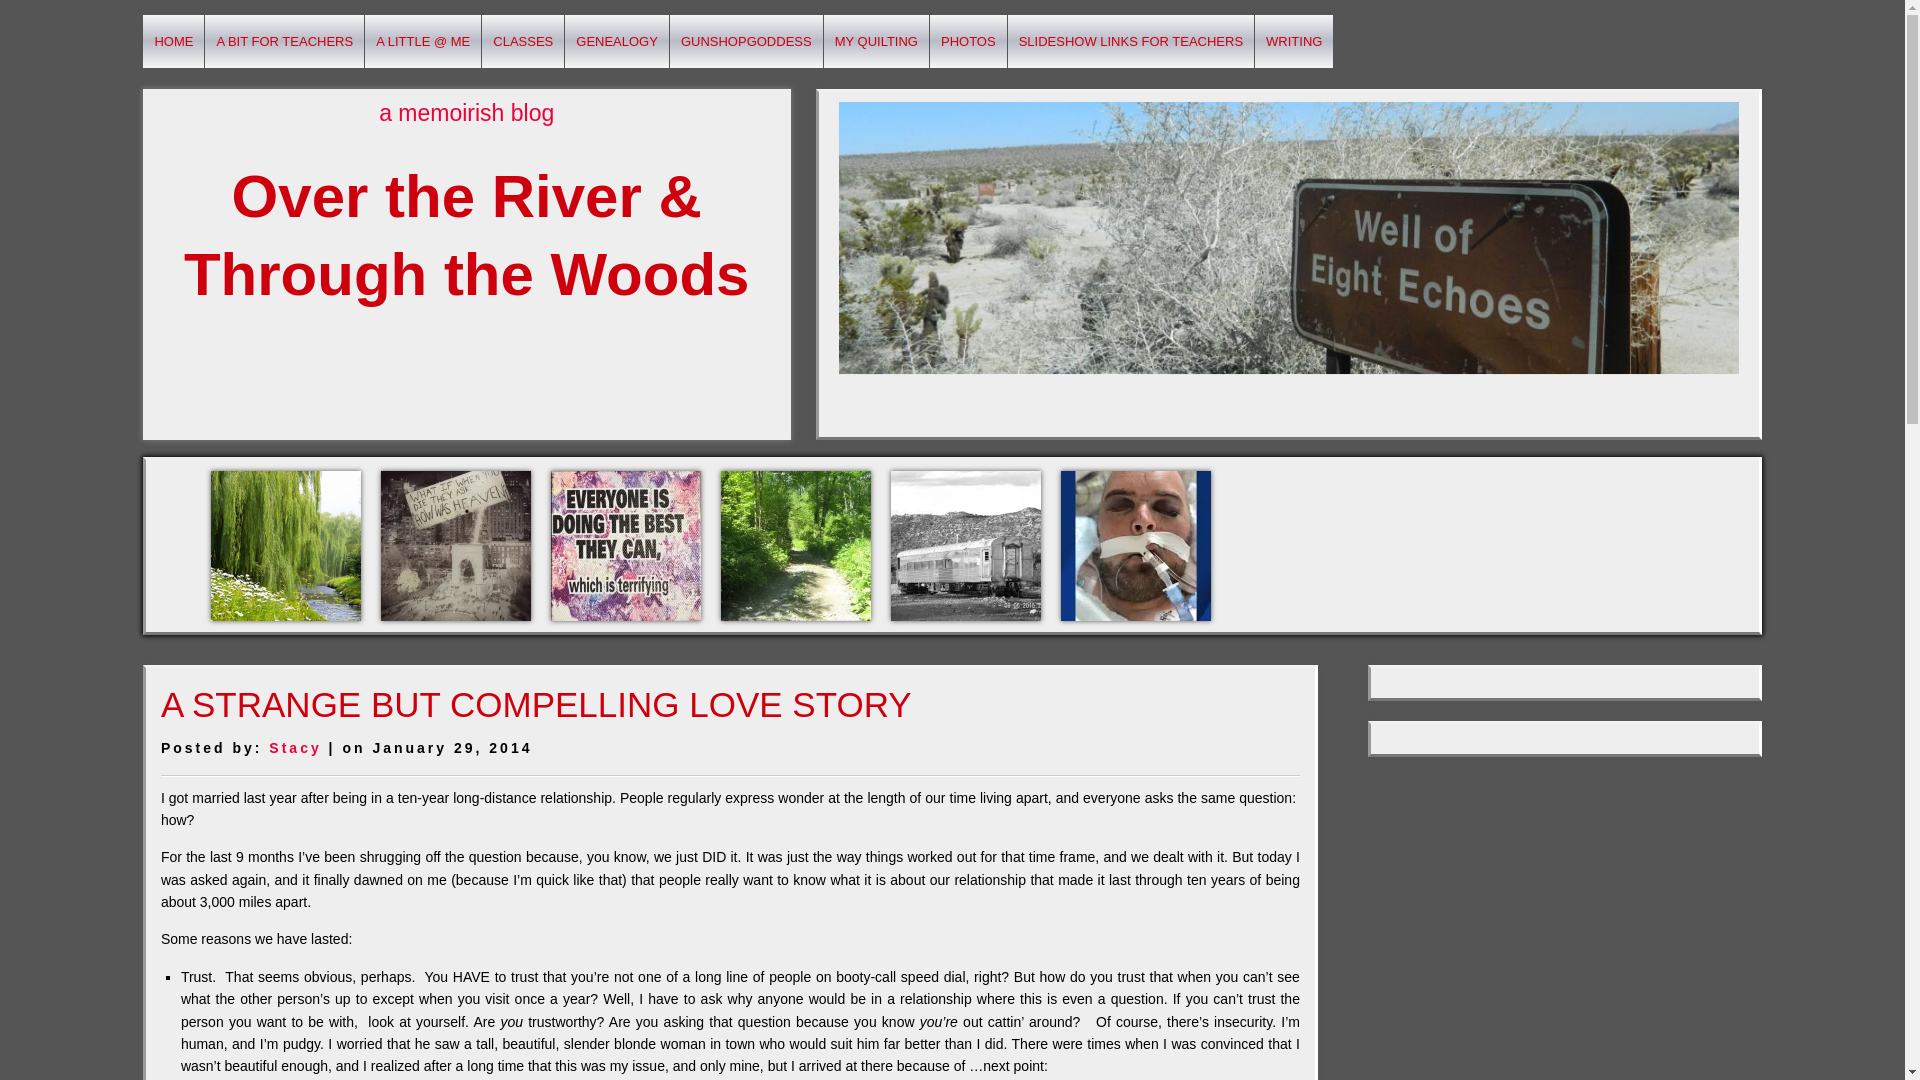 This screenshot has height=1080, width=1920. Describe the element at coordinates (294, 748) in the screenshot. I see `Posts by Stacy` at that location.